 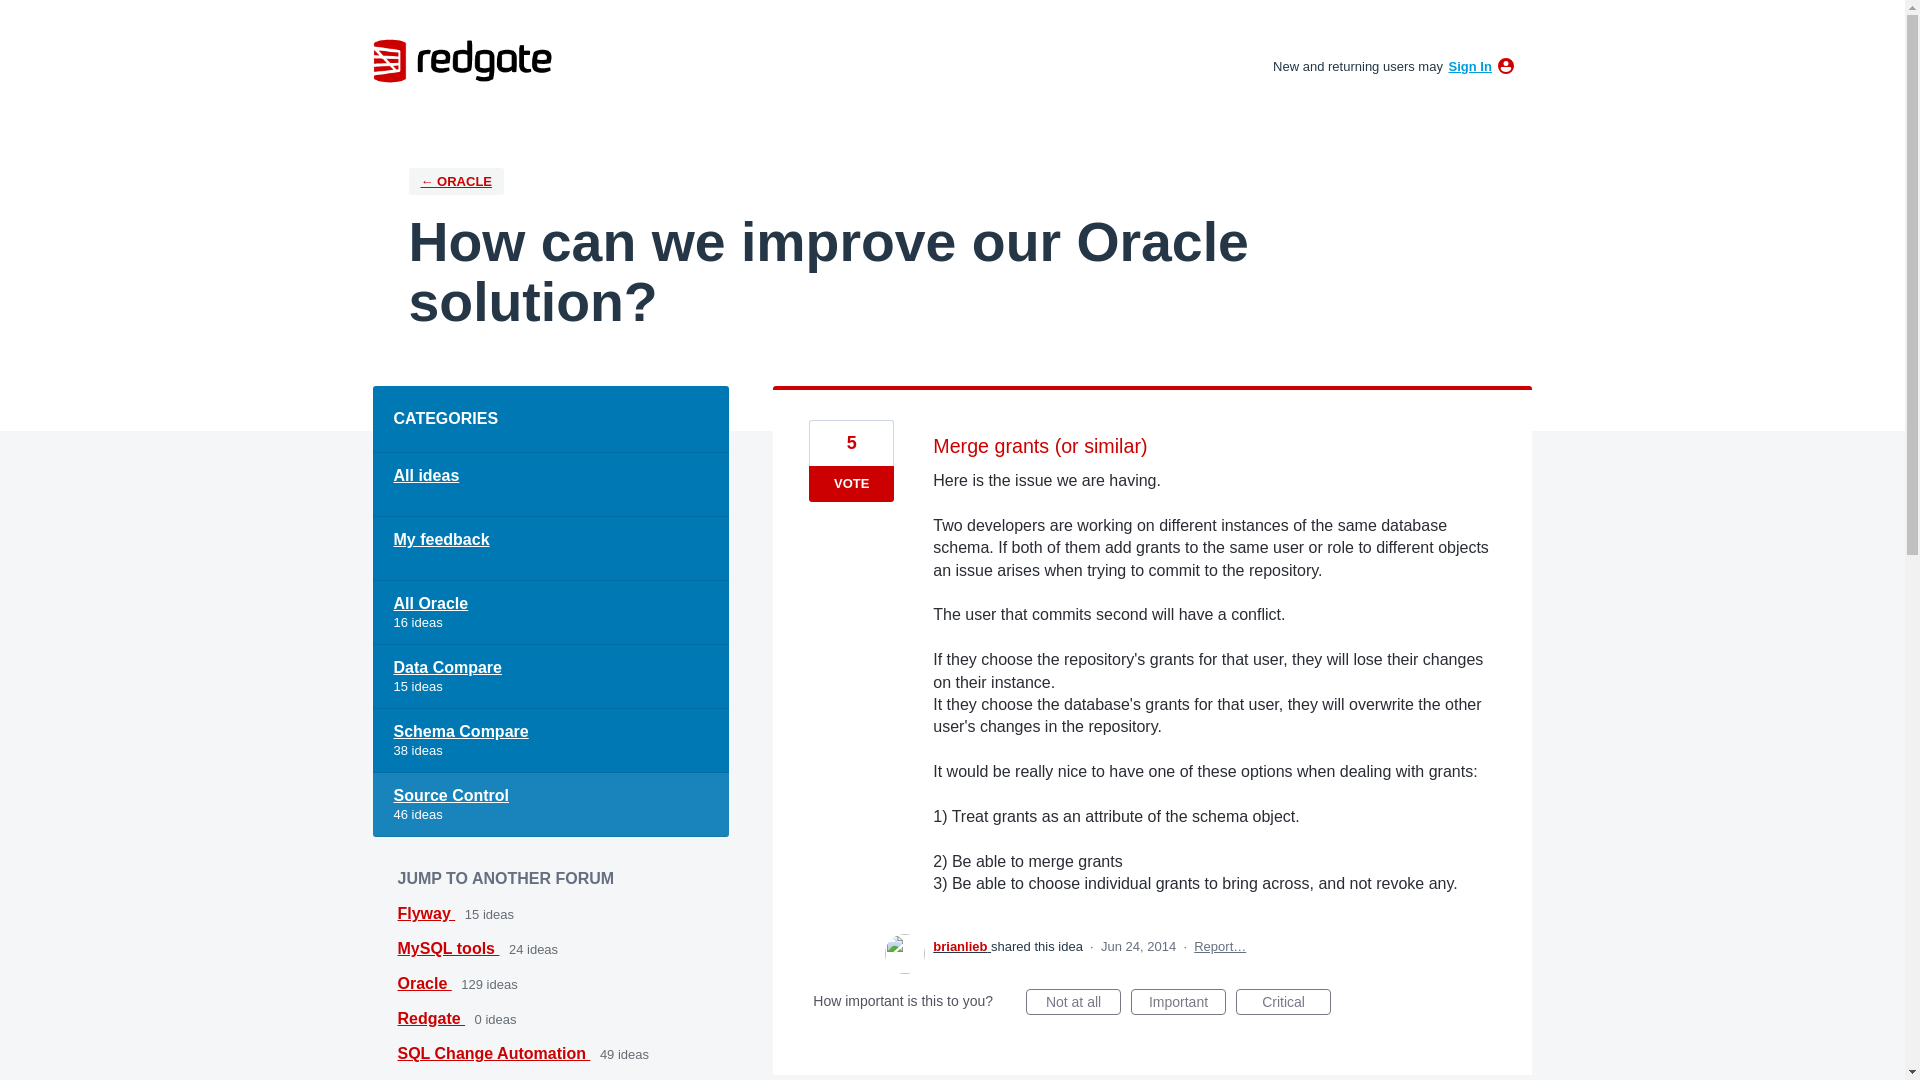 I want to click on Redgate, so click(x=432, y=1018).